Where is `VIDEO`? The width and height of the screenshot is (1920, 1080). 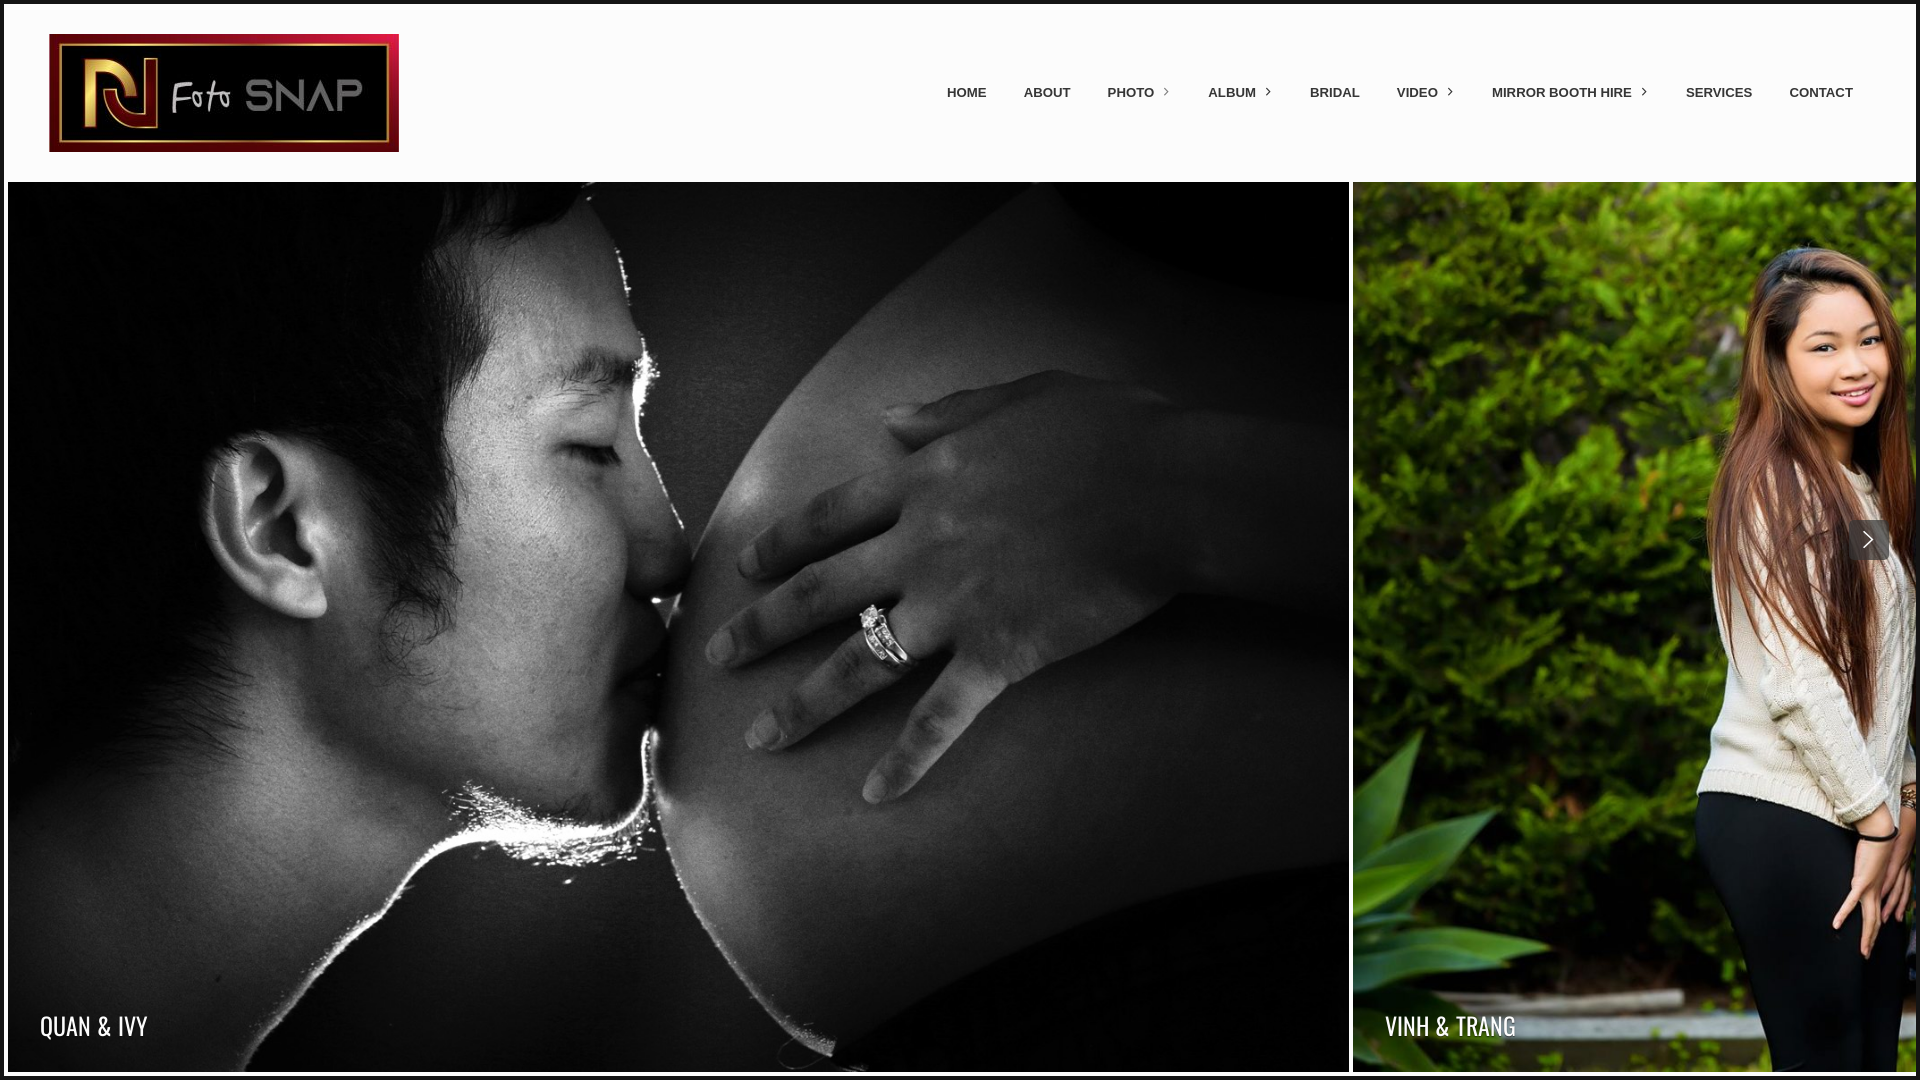 VIDEO is located at coordinates (1426, 93).